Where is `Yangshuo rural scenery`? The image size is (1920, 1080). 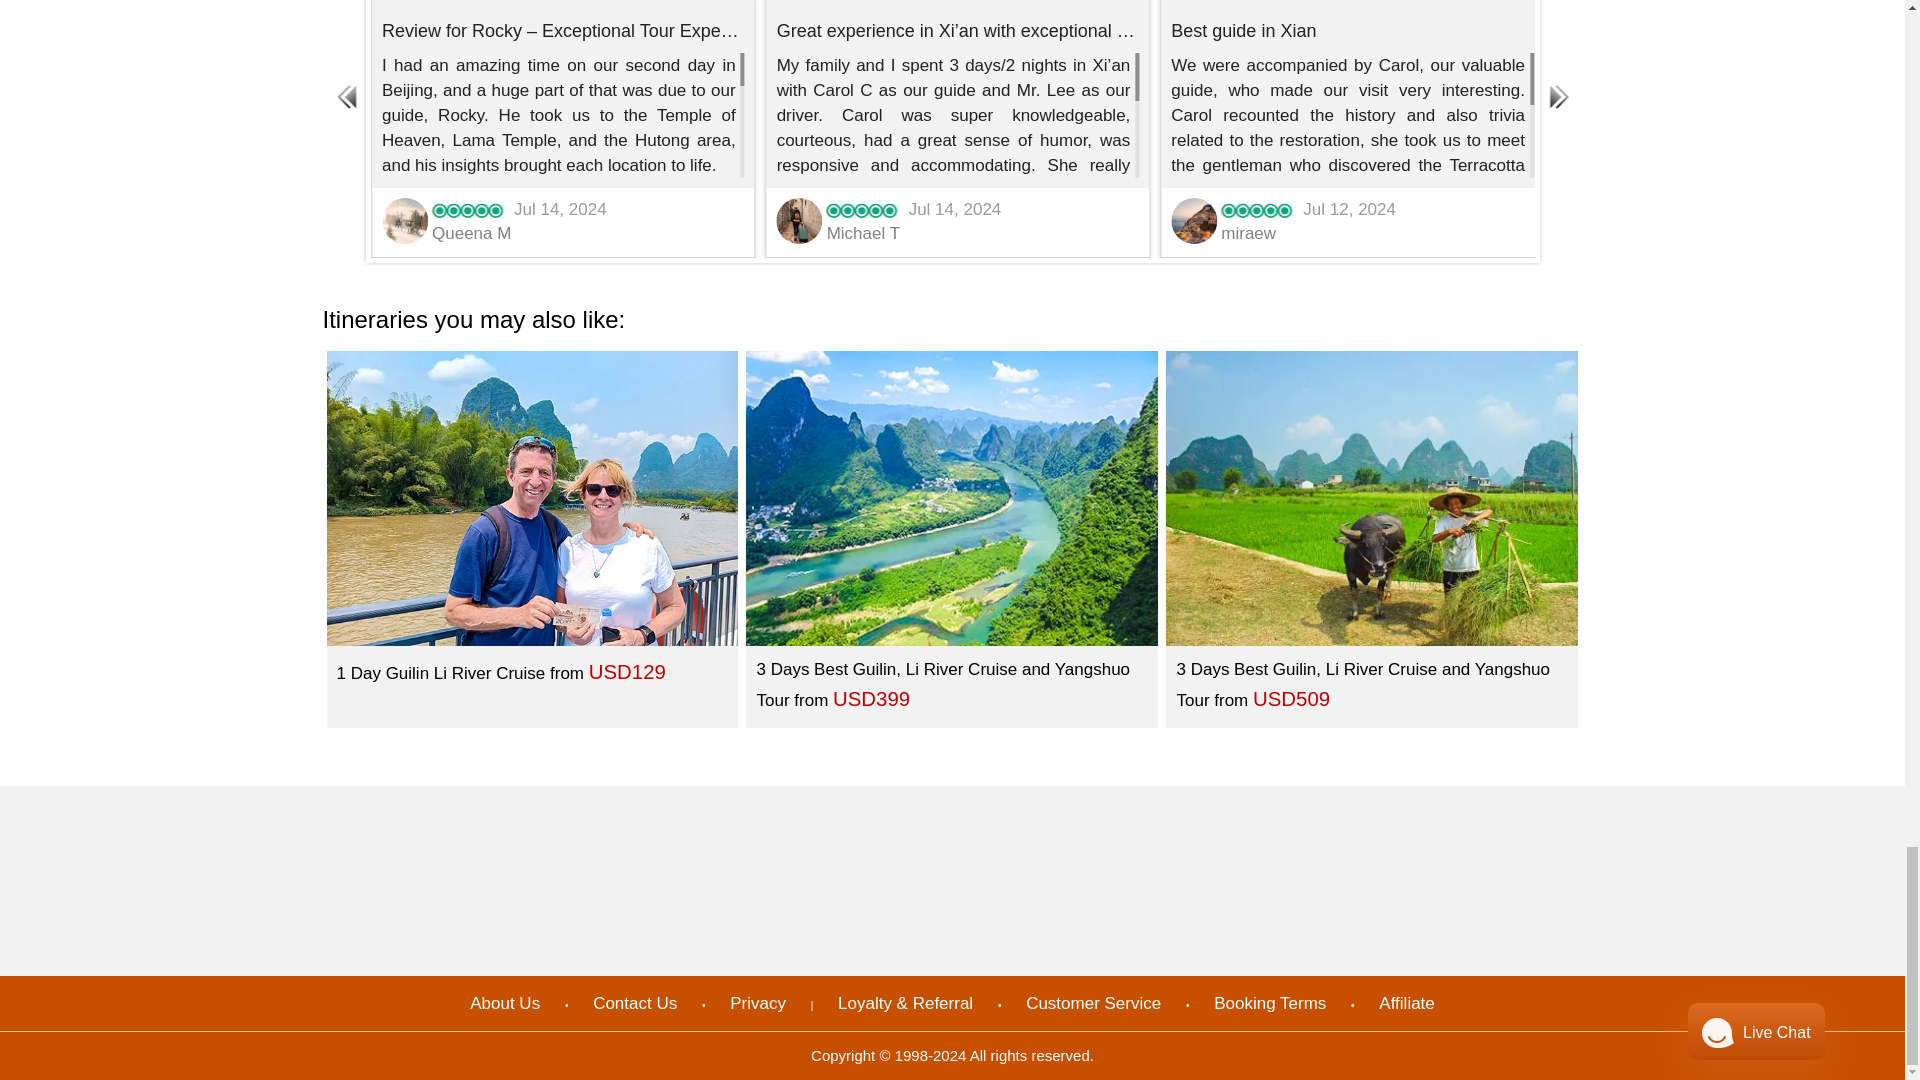
Yangshuo rural scenery is located at coordinates (1372, 498).